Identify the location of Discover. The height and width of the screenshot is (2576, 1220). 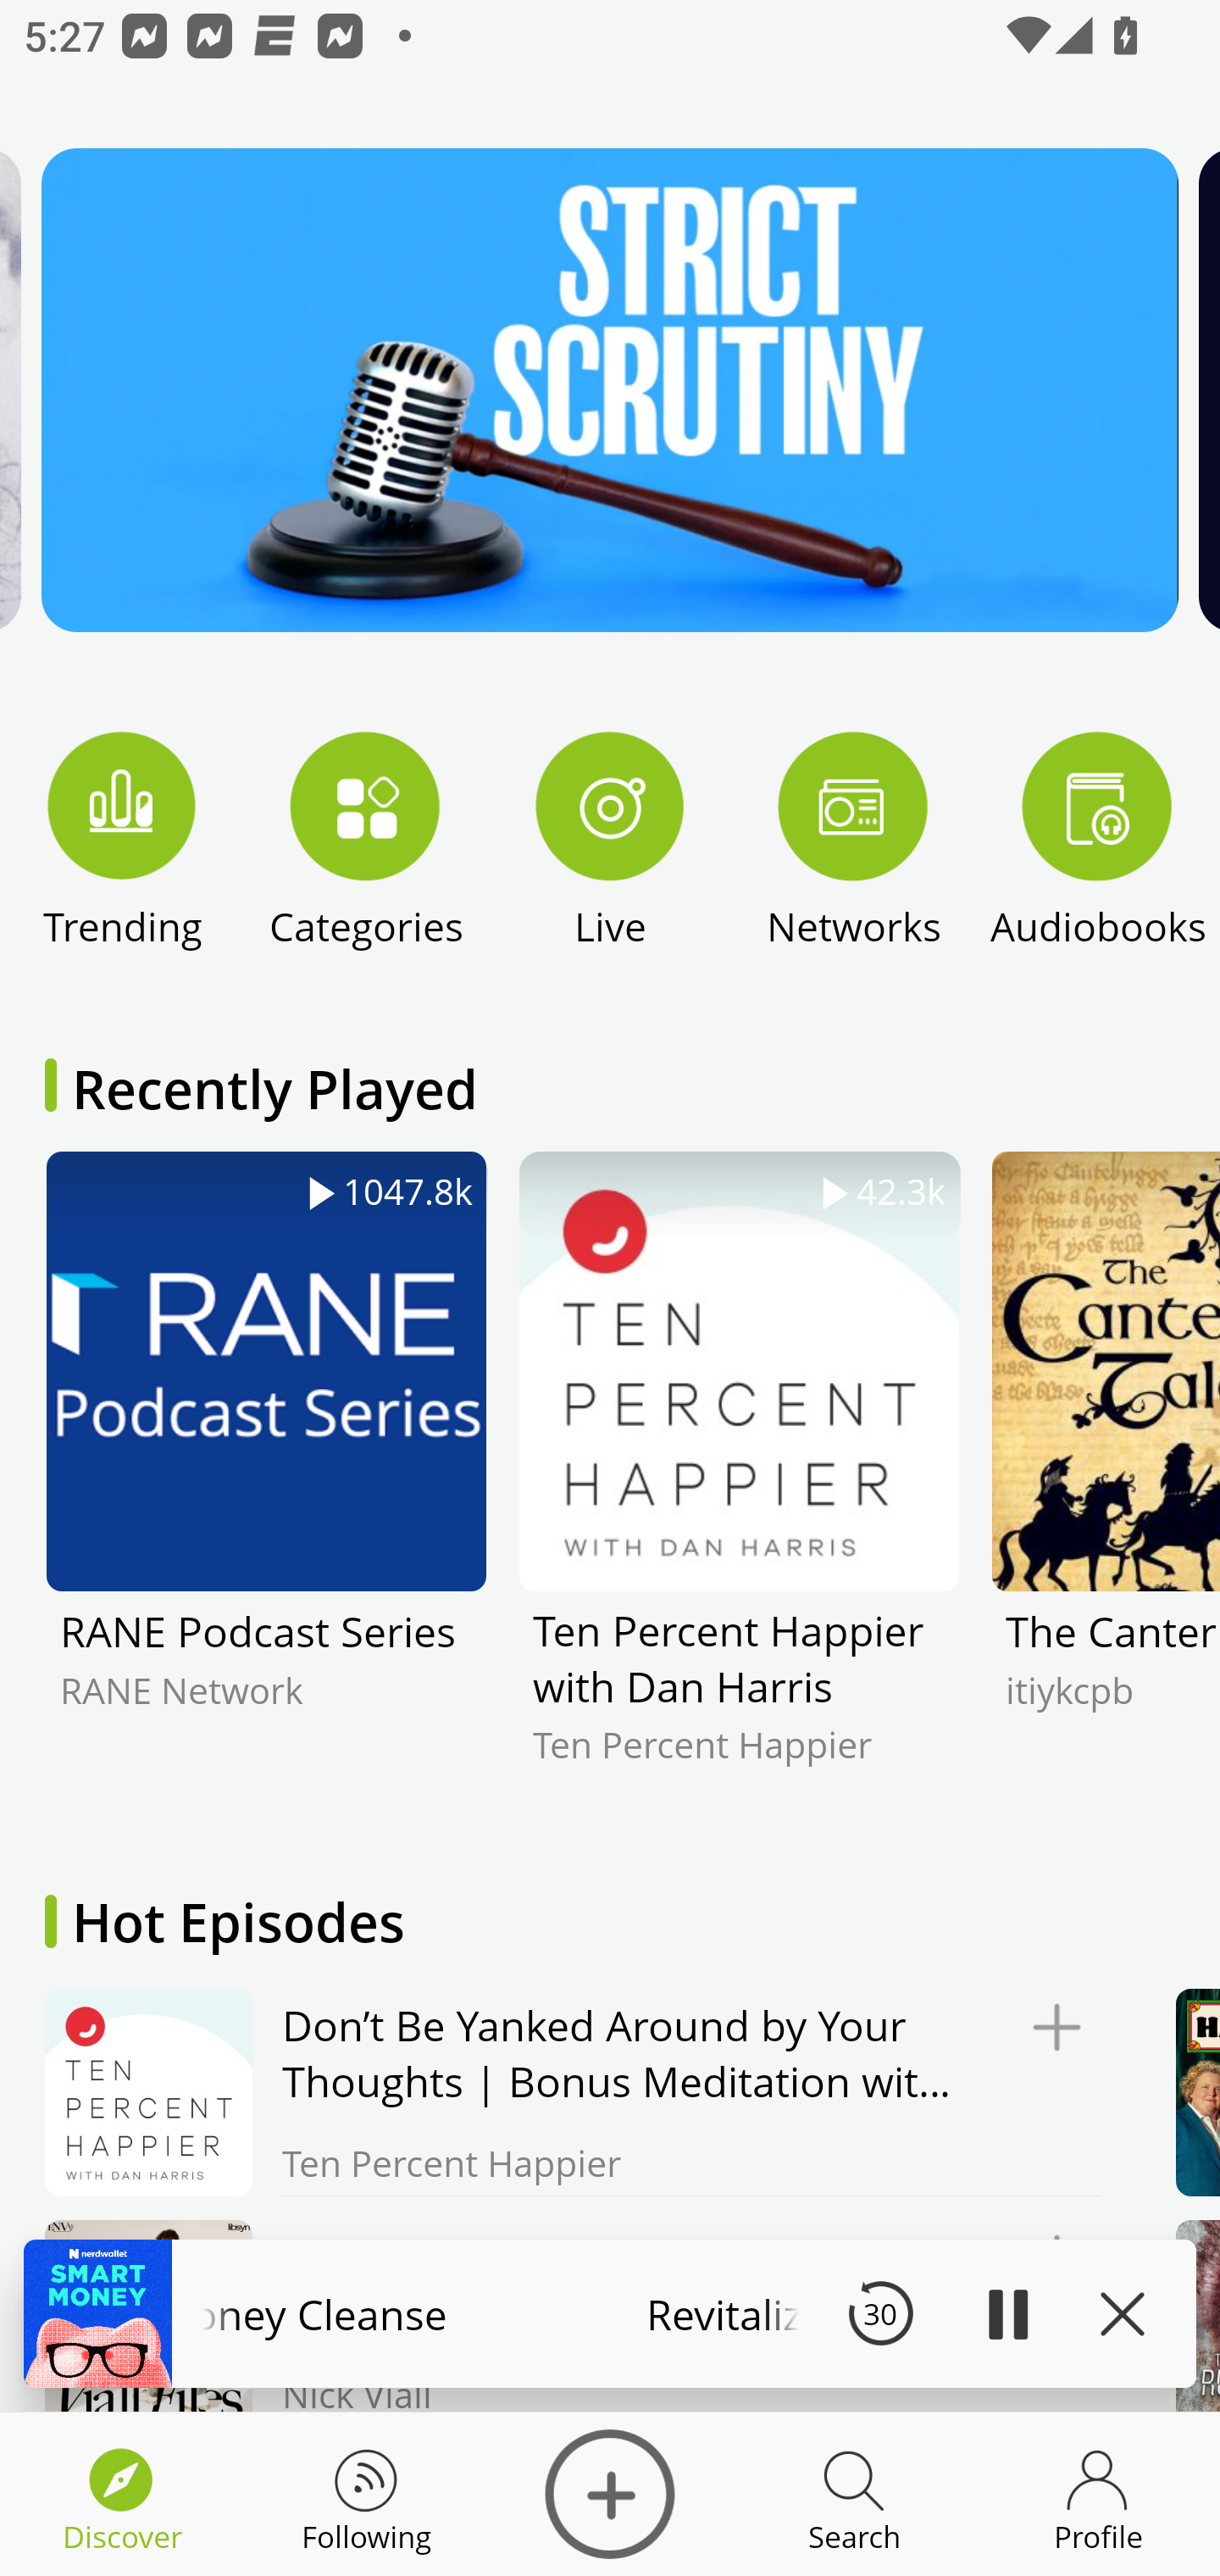
(610, 2495).